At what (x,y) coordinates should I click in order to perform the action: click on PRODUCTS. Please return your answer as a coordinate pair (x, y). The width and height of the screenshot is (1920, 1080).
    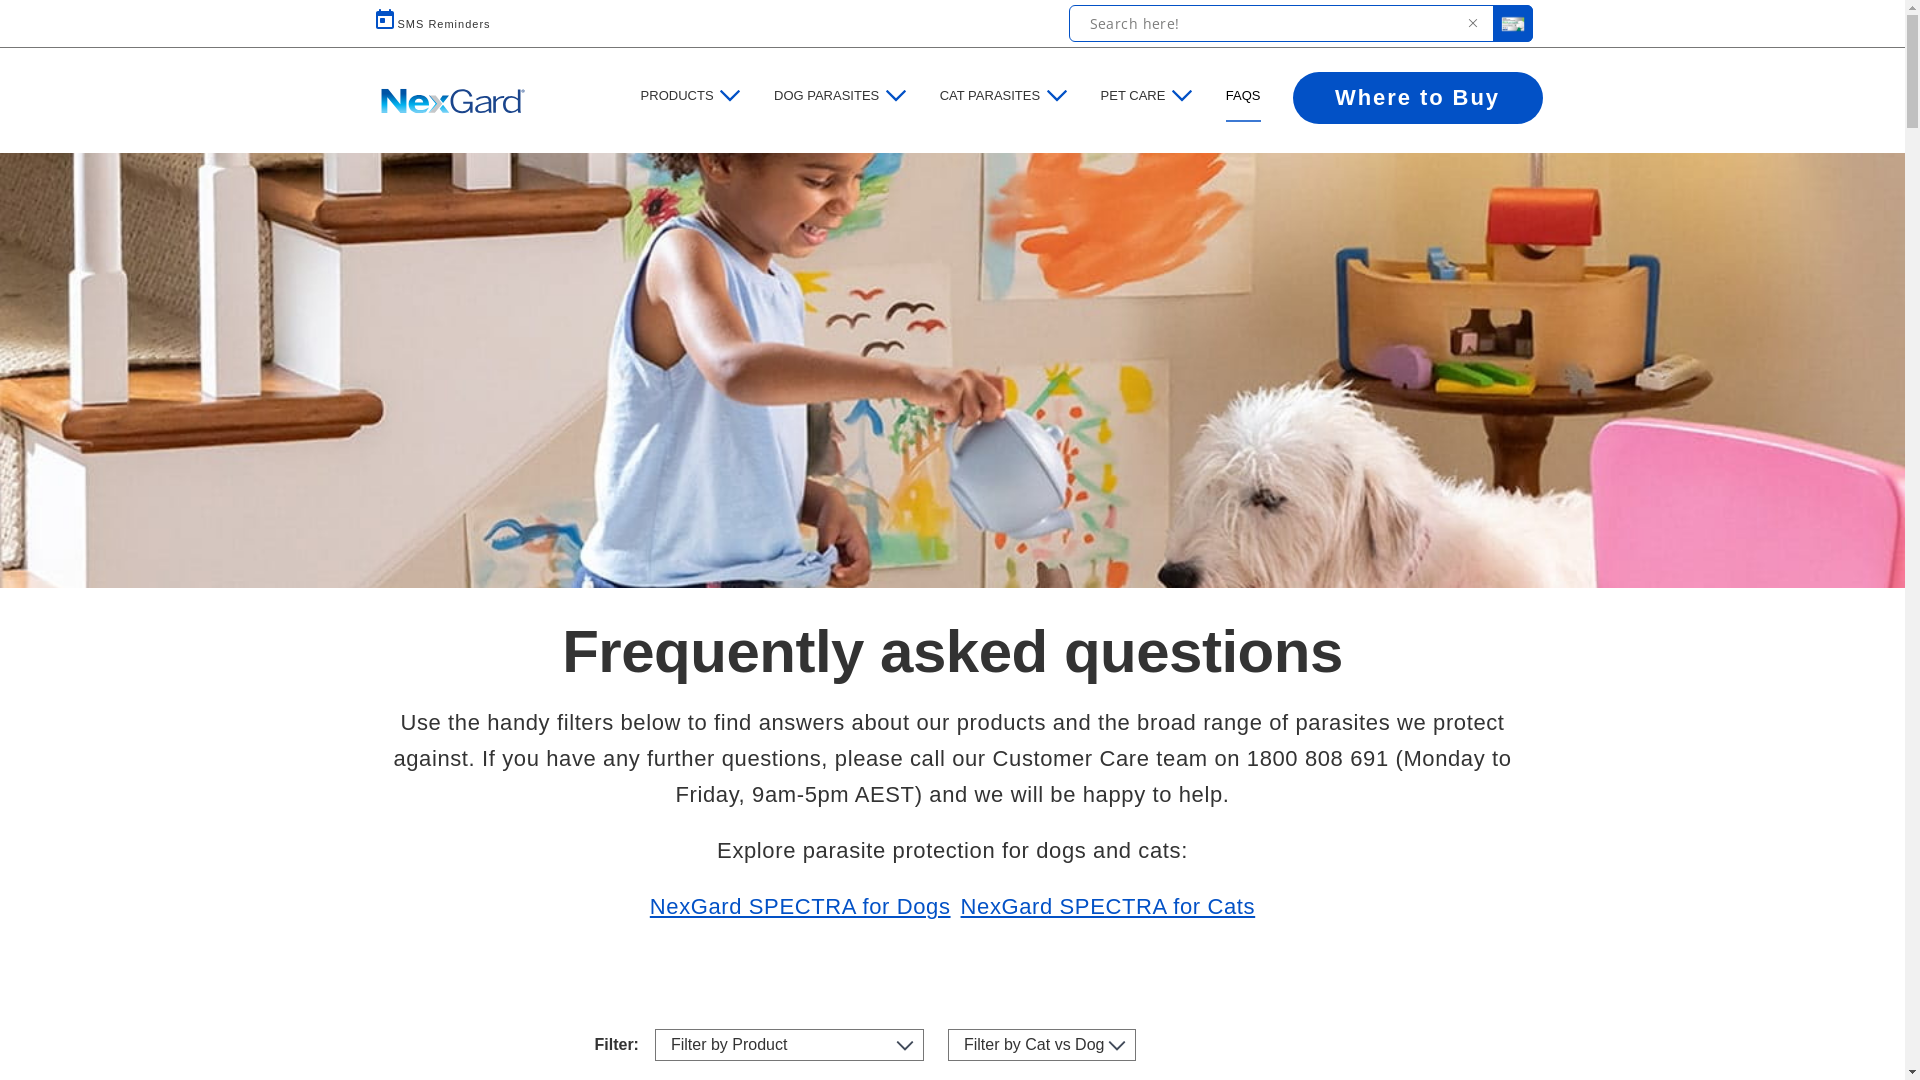
    Looking at the image, I should click on (678, 96).